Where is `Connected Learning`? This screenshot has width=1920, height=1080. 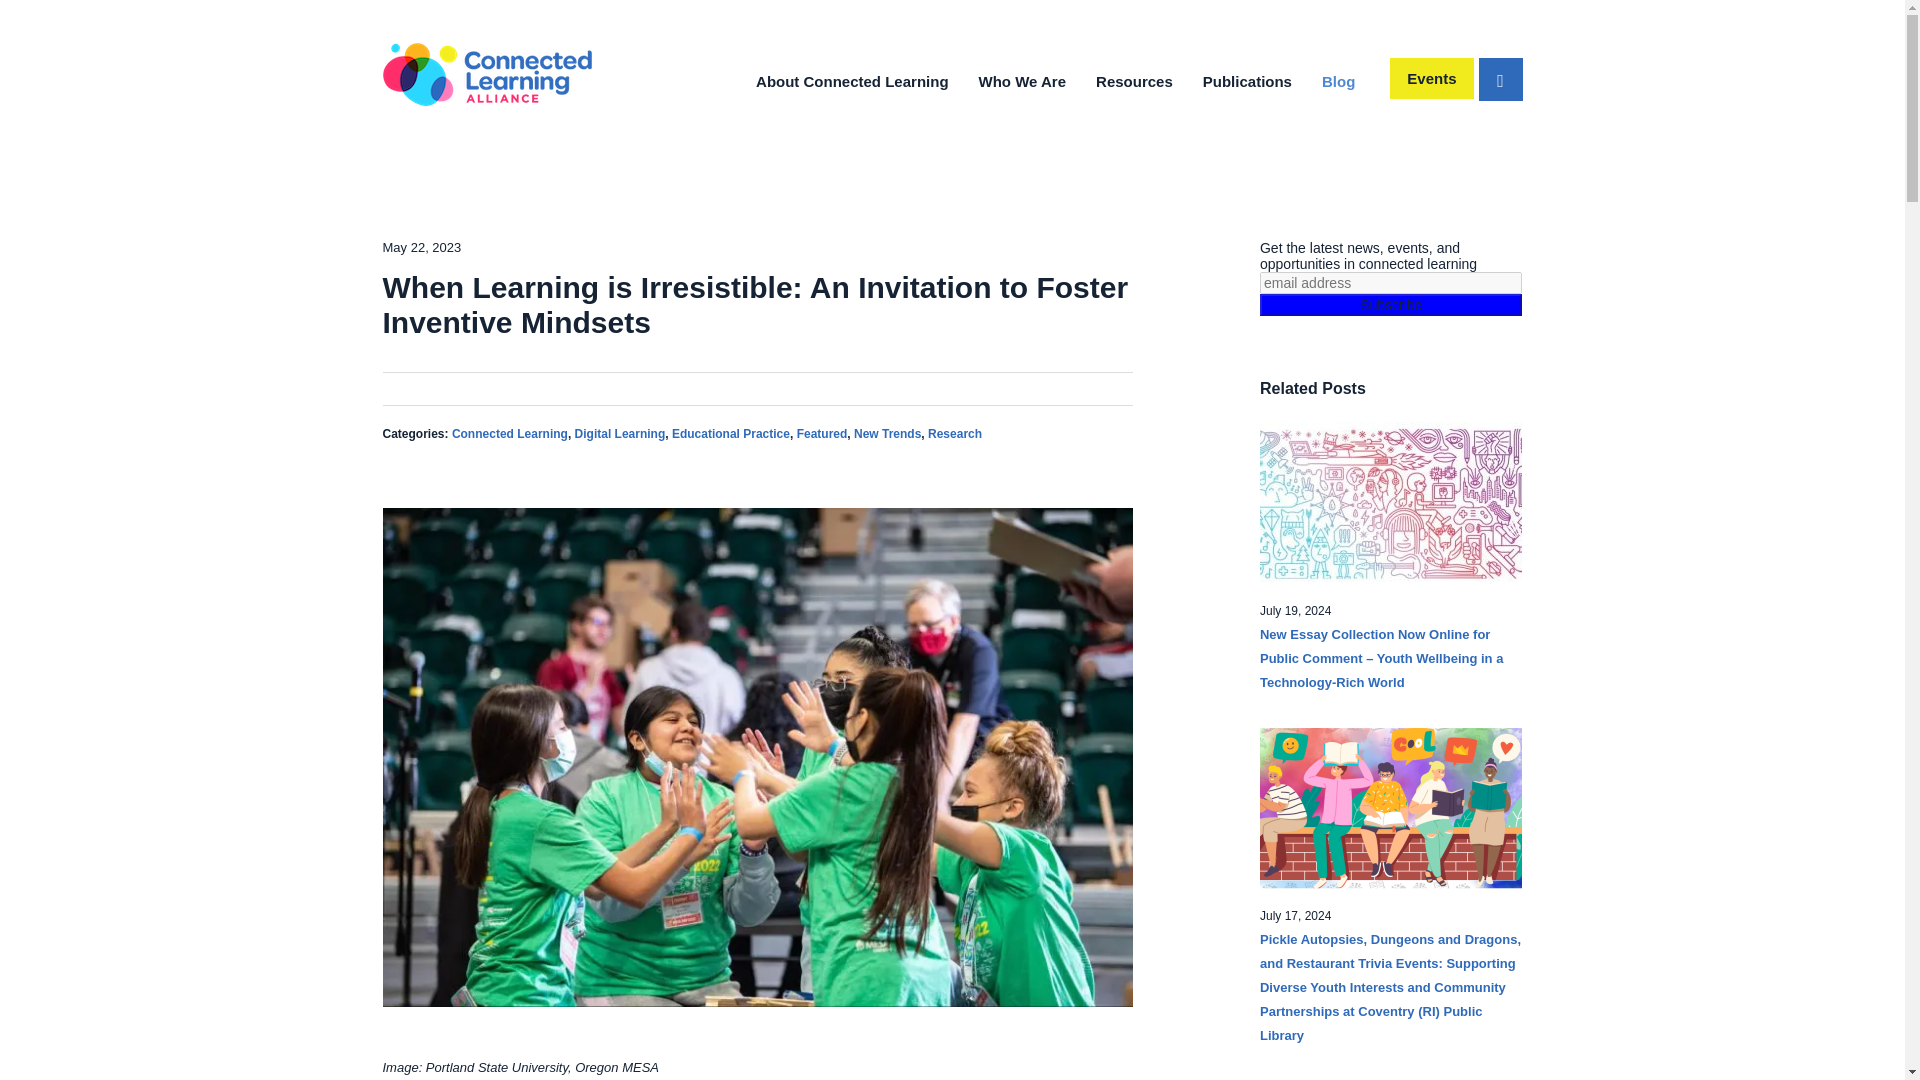
Connected Learning is located at coordinates (510, 433).